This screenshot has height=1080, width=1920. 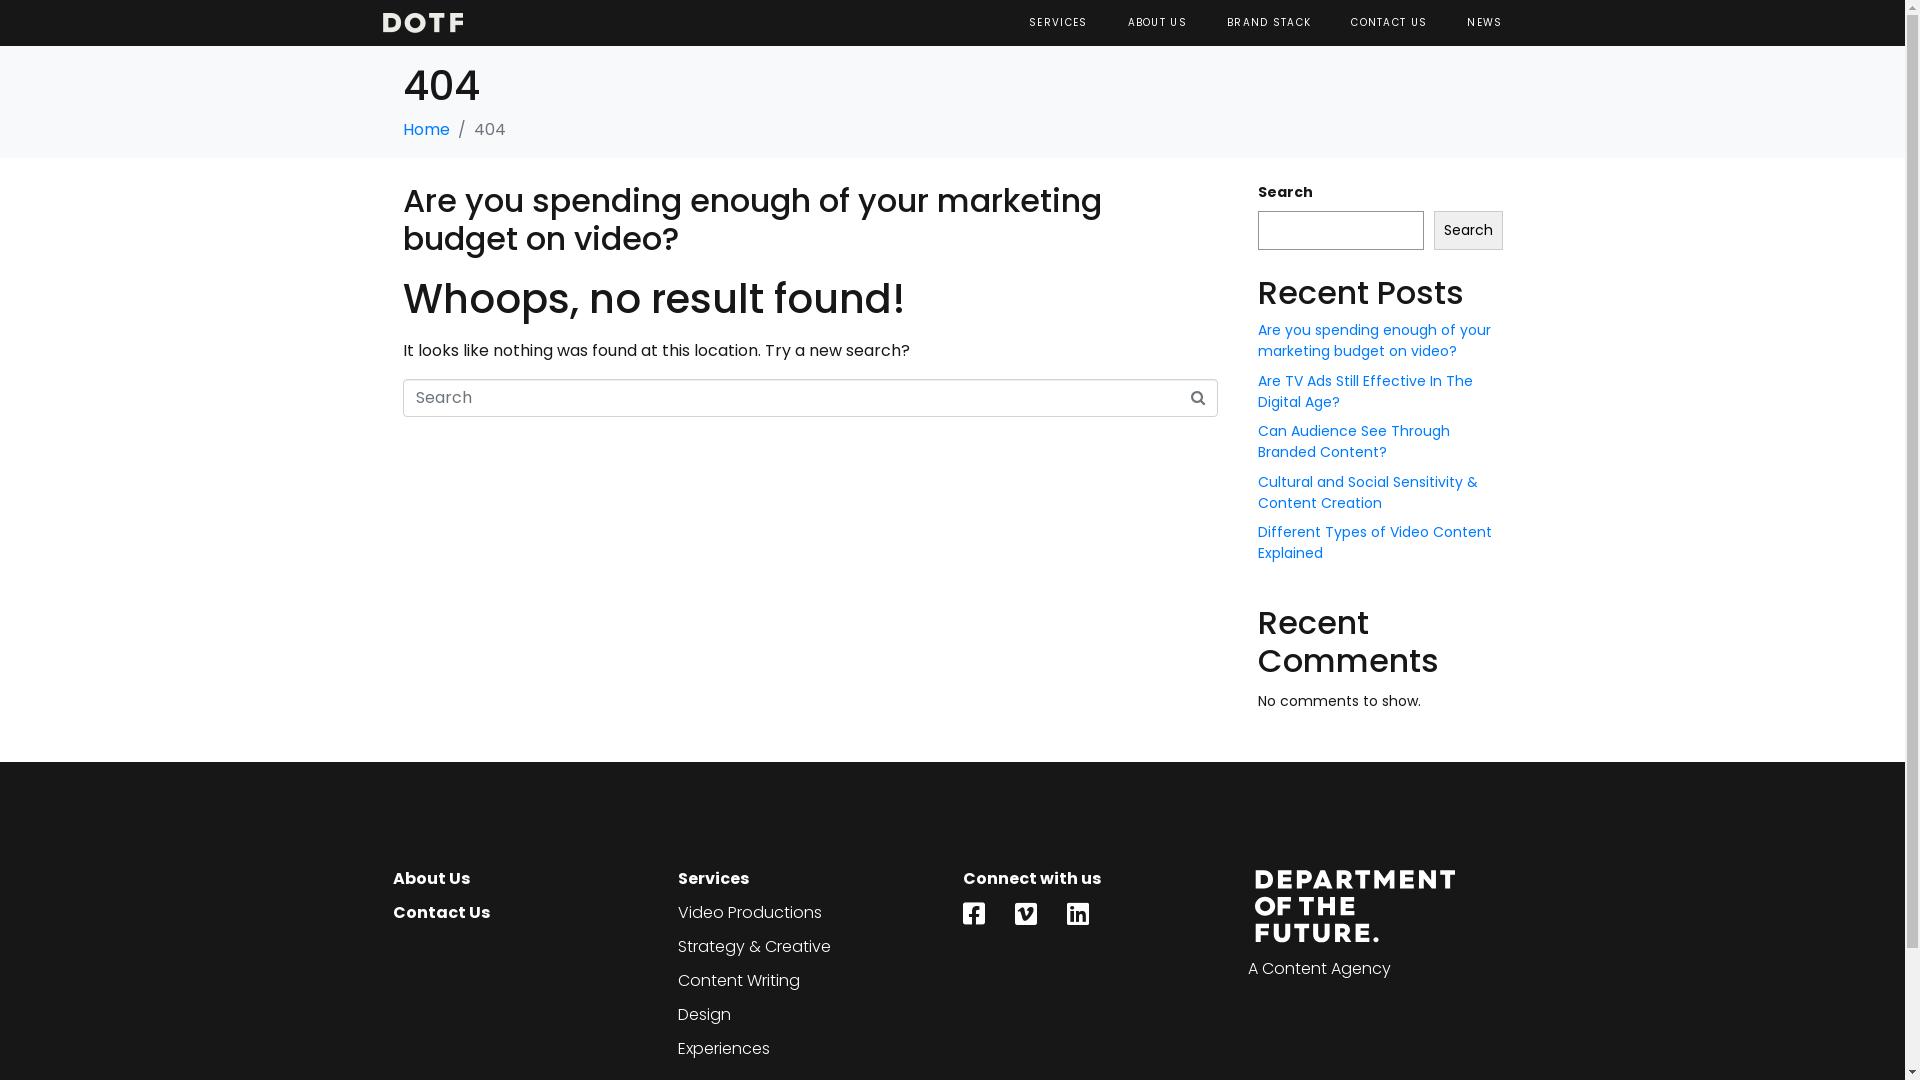 I want to click on Different Types of Video Content Explained, so click(x=1375, y=542).